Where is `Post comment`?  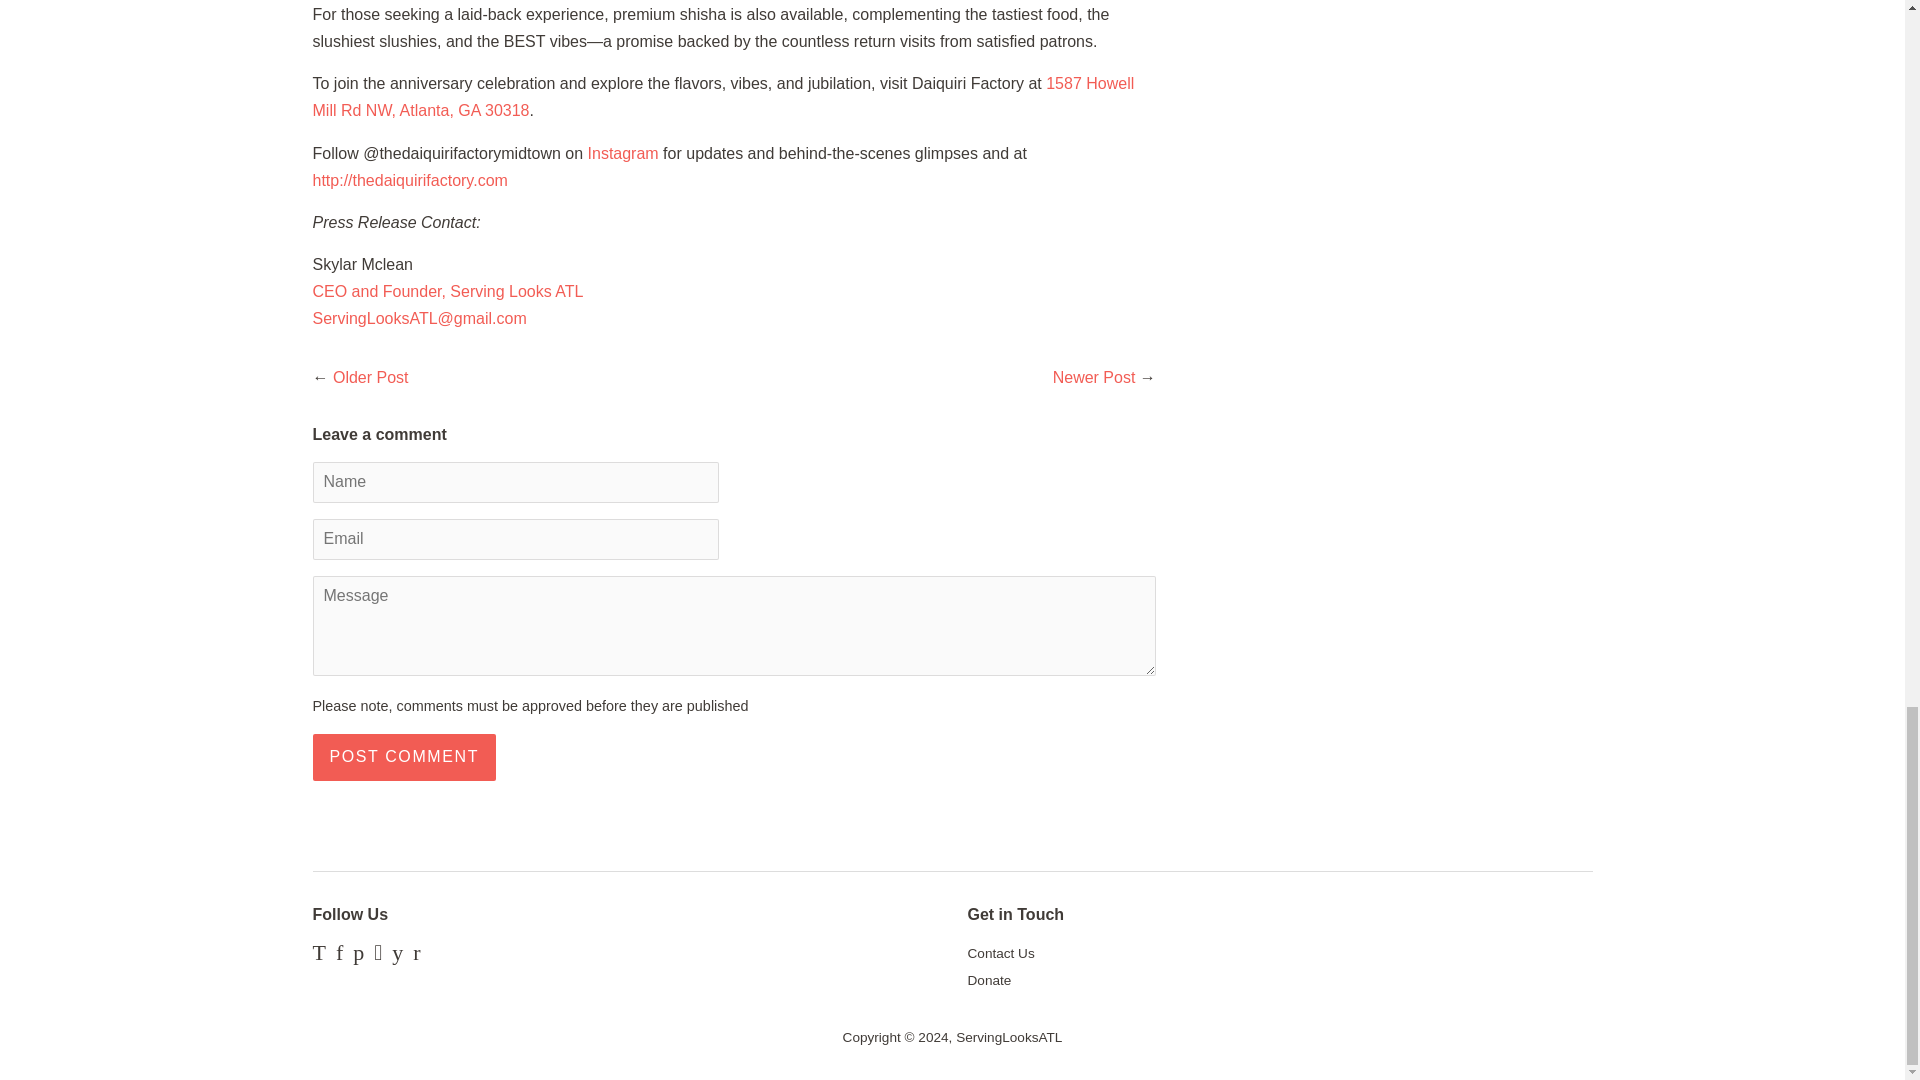 Post comment is located at coordinates (403, 757).